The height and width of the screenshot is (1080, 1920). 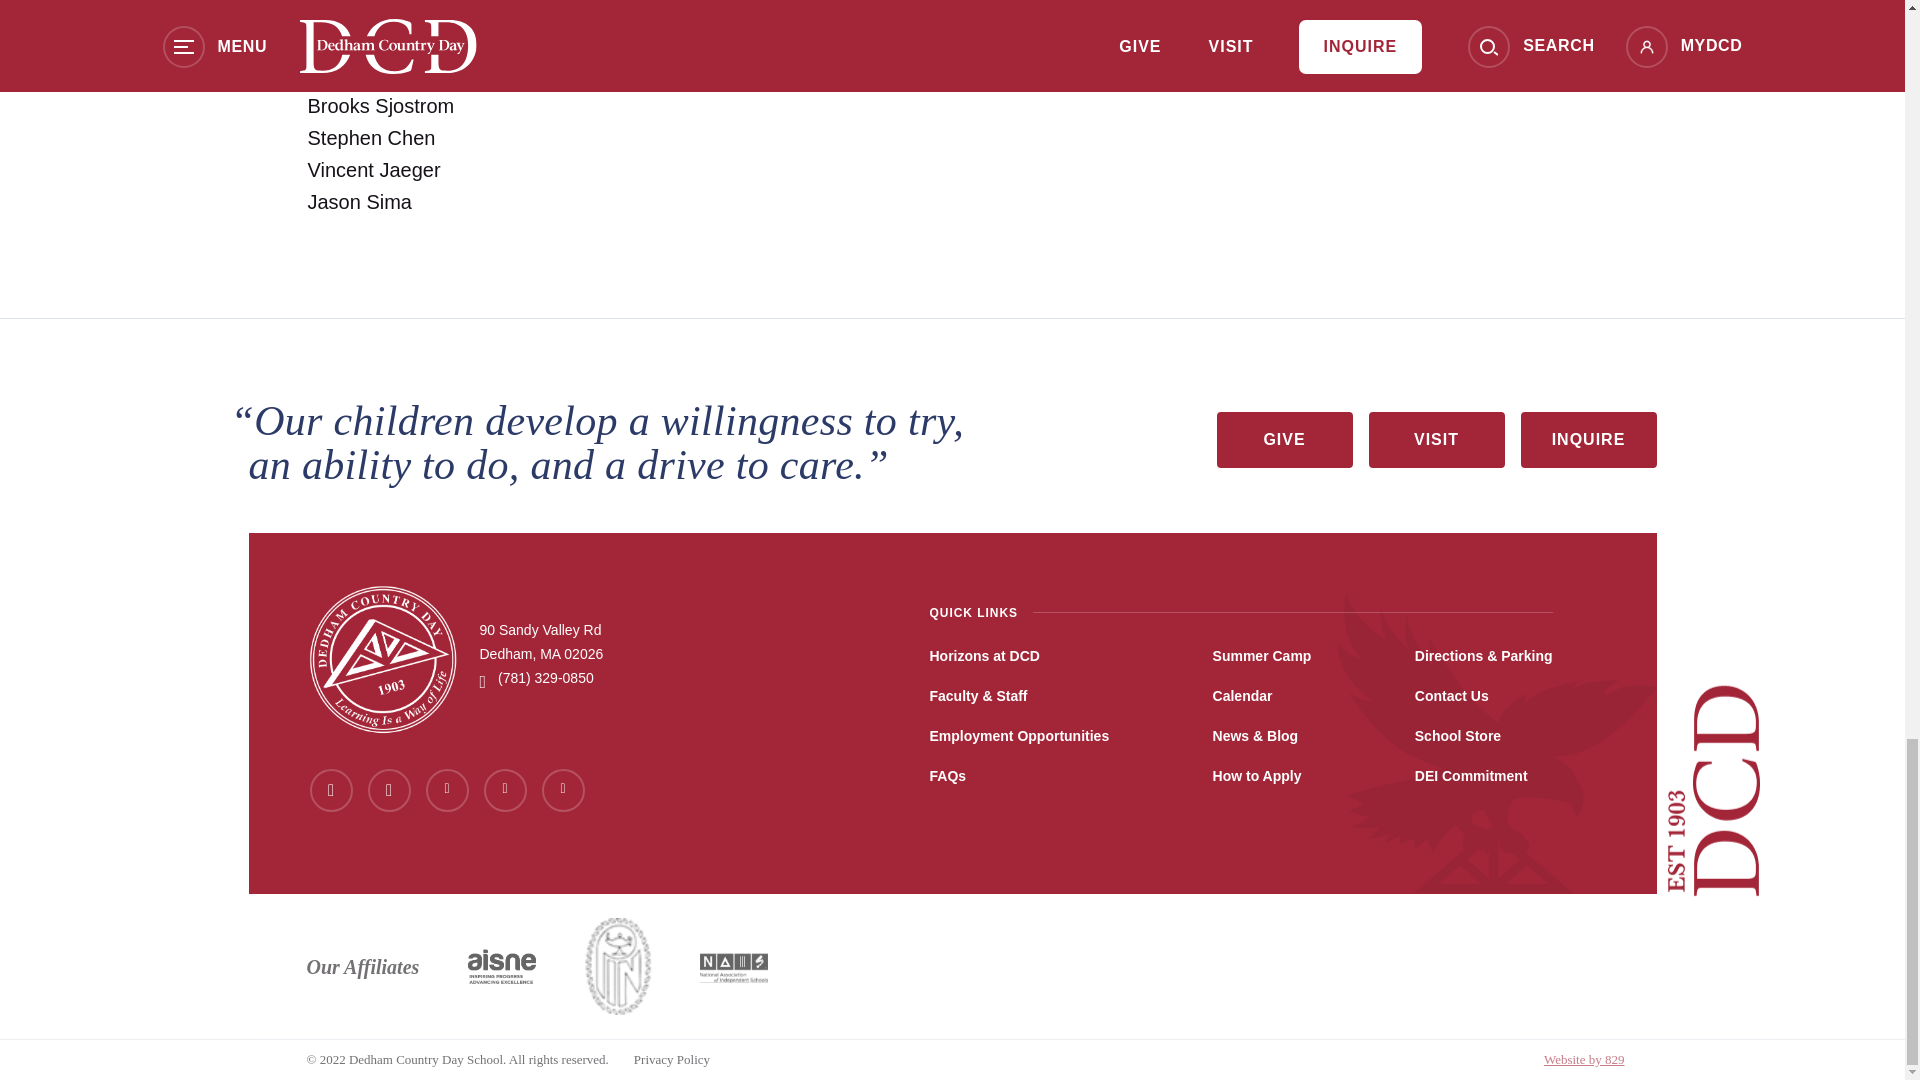 What do you see at coordinates (563, 790) in the screenshot?
I see `Vimeo` at bounding box center [563, 790].